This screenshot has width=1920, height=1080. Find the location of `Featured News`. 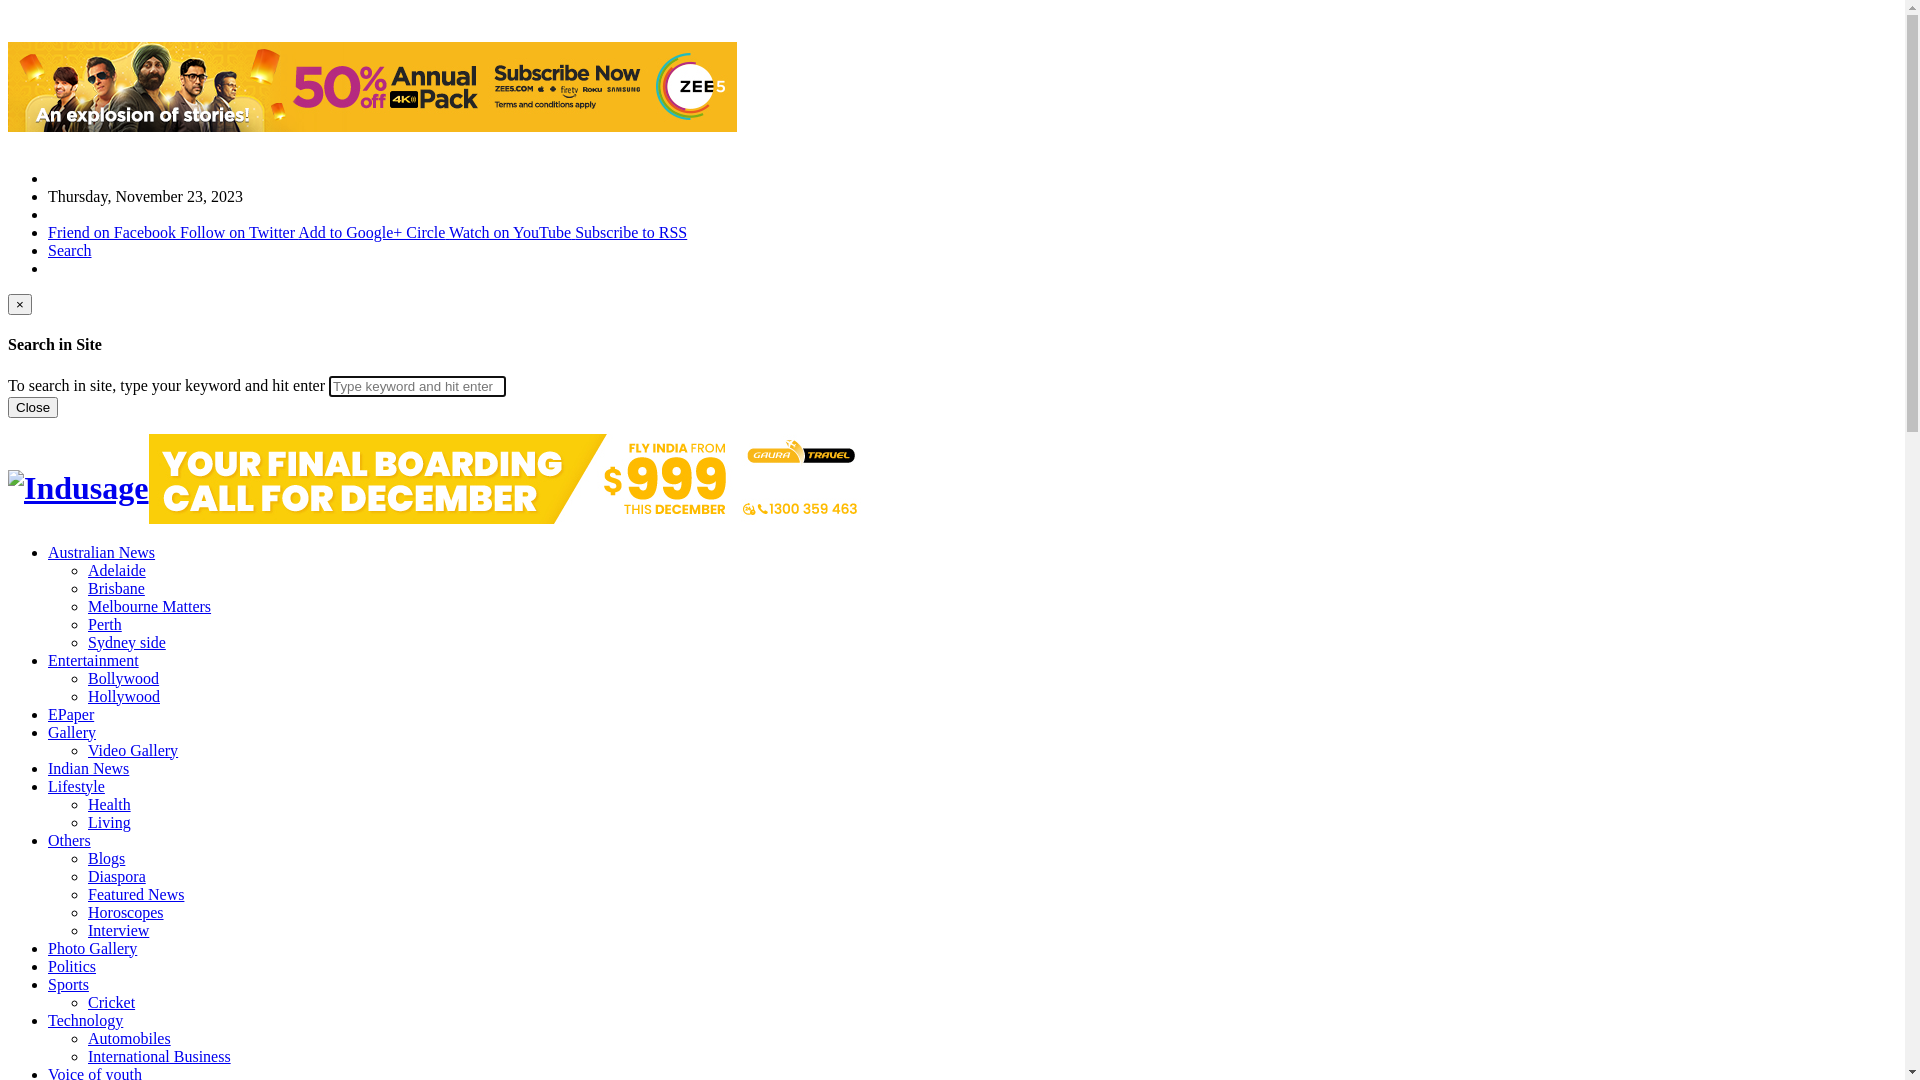

Featured News is located at coordinates (136, 894).